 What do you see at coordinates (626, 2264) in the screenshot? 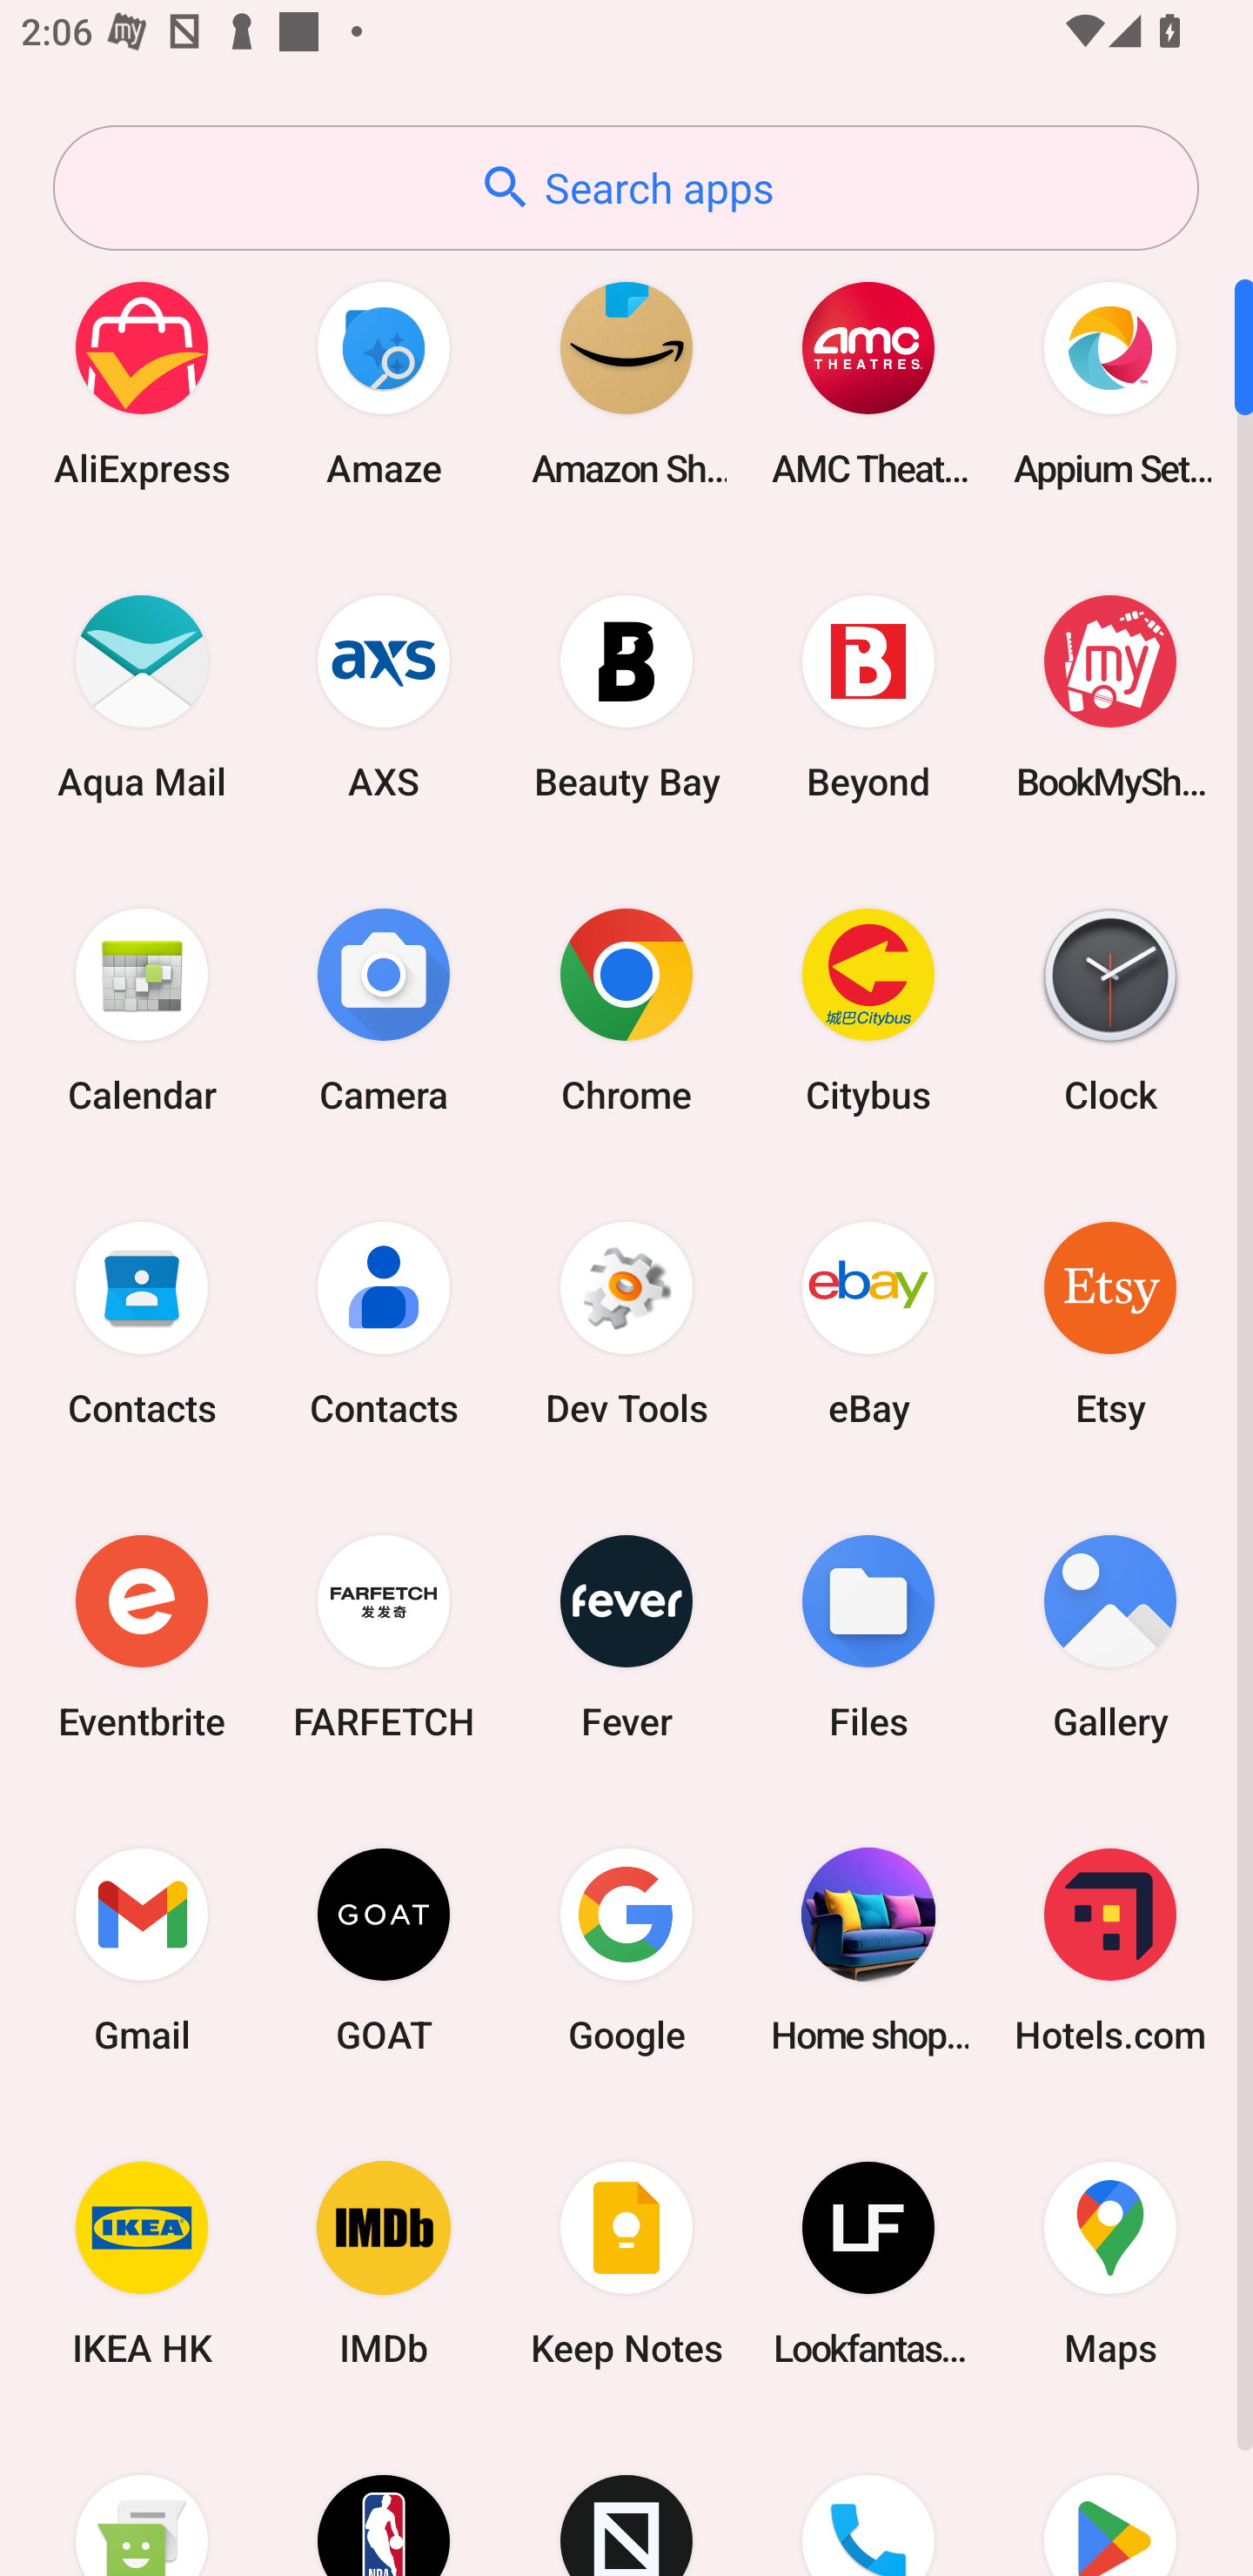
I see `Keep Notes` at bounding box center [626, 2264].